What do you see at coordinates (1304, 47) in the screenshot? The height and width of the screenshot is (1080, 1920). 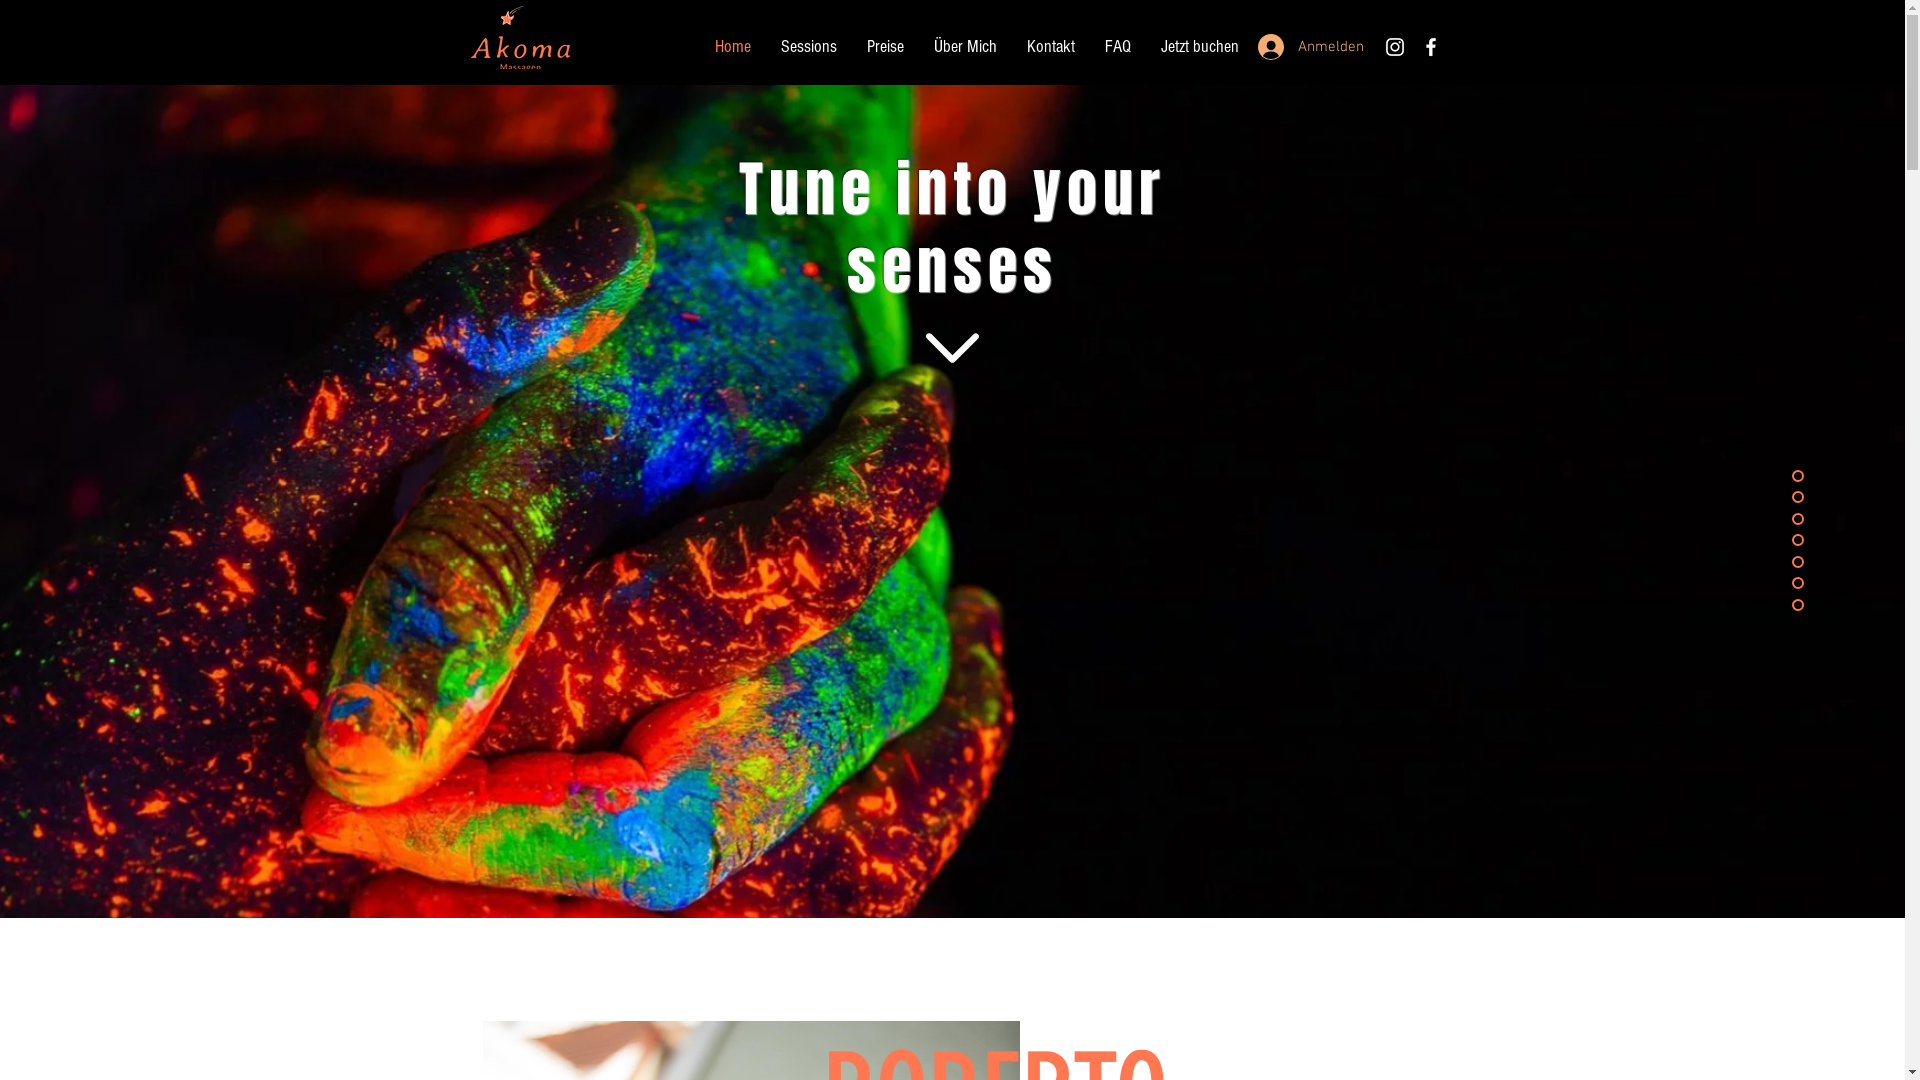 I see `Anmelden` at bounding box center [1304, 47].